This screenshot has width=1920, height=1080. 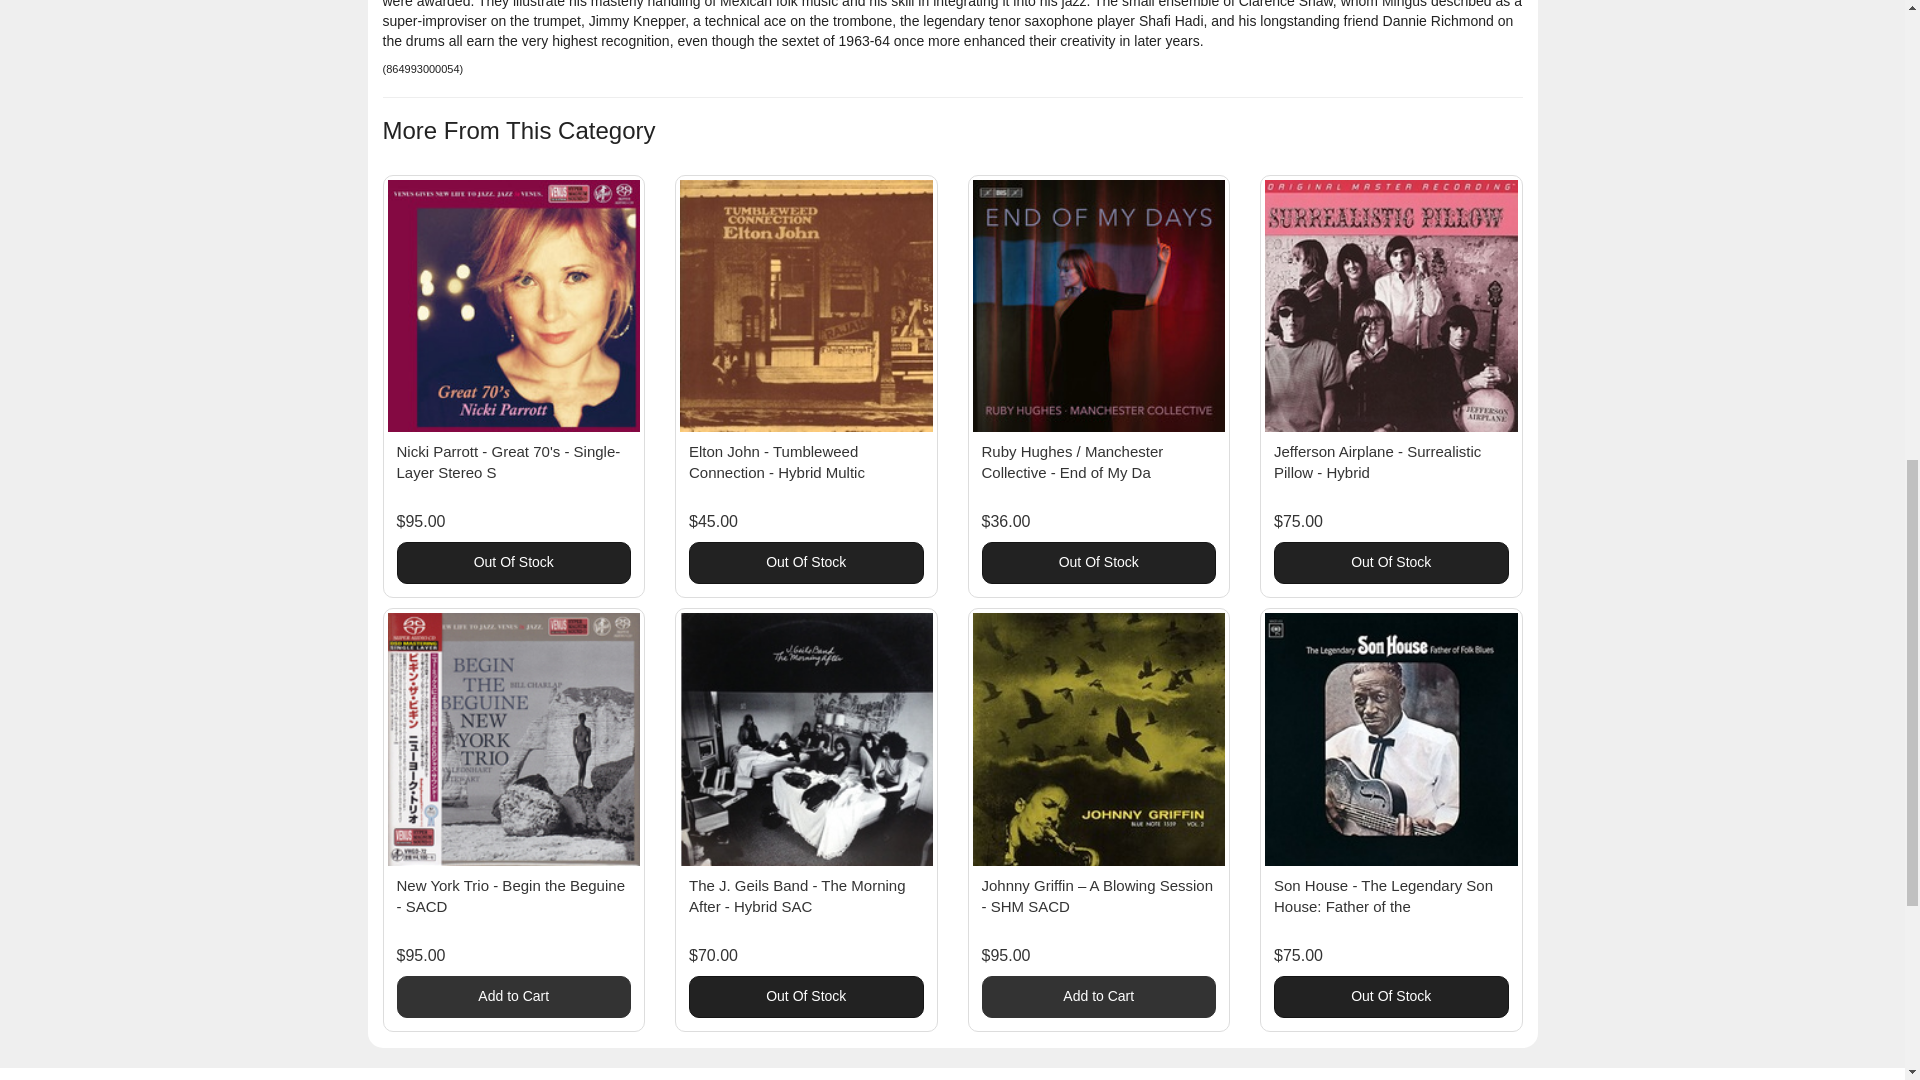 What do you see at coordinates (508, 461) in the screenshot?
I see `Nicki Parrott - Great 70's - Single-Layer Stereo SACD` at bounding box center [508, 461].